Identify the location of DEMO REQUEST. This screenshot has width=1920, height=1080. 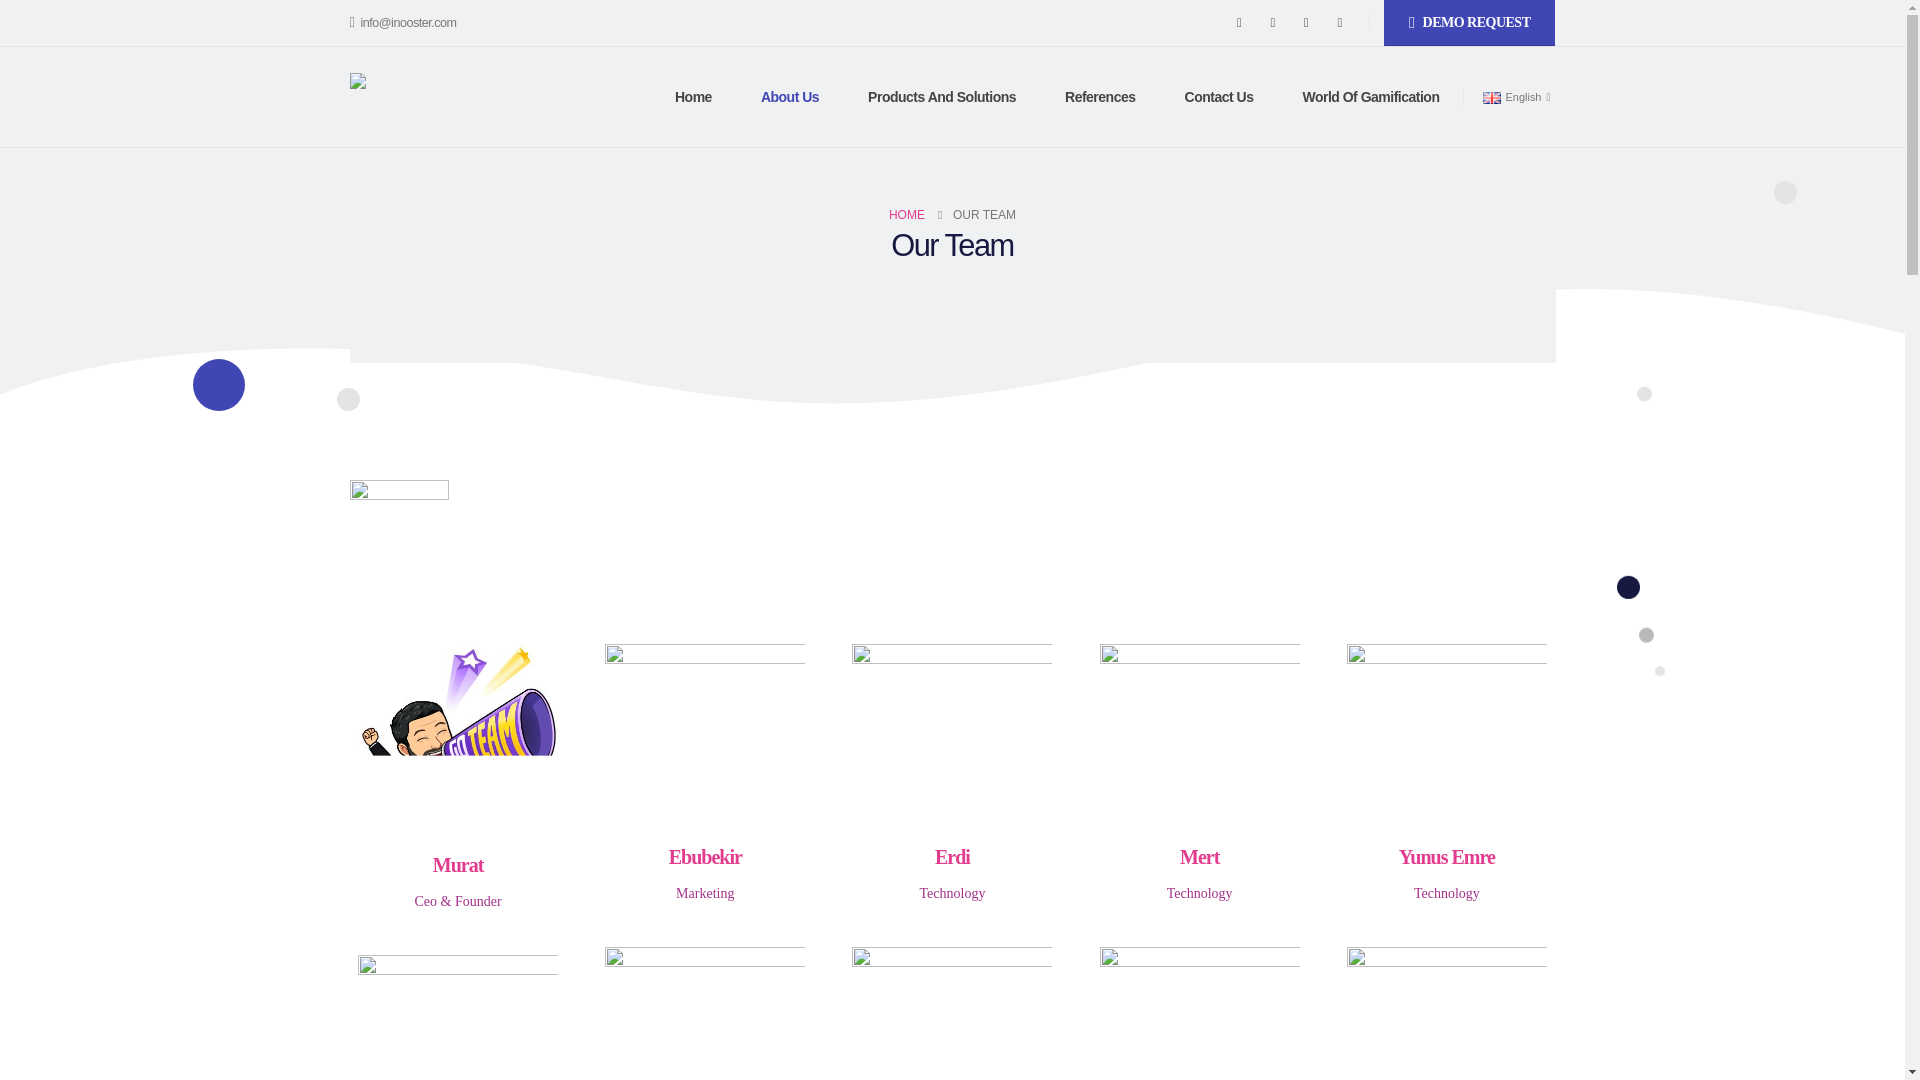
(1470, 23).